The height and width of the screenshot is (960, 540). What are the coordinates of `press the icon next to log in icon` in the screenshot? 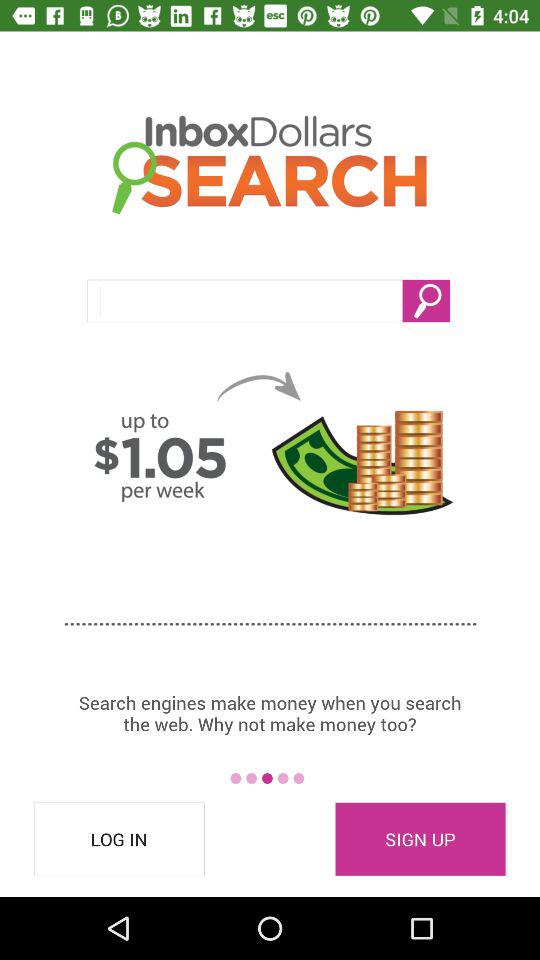 It's located at (420, 839).